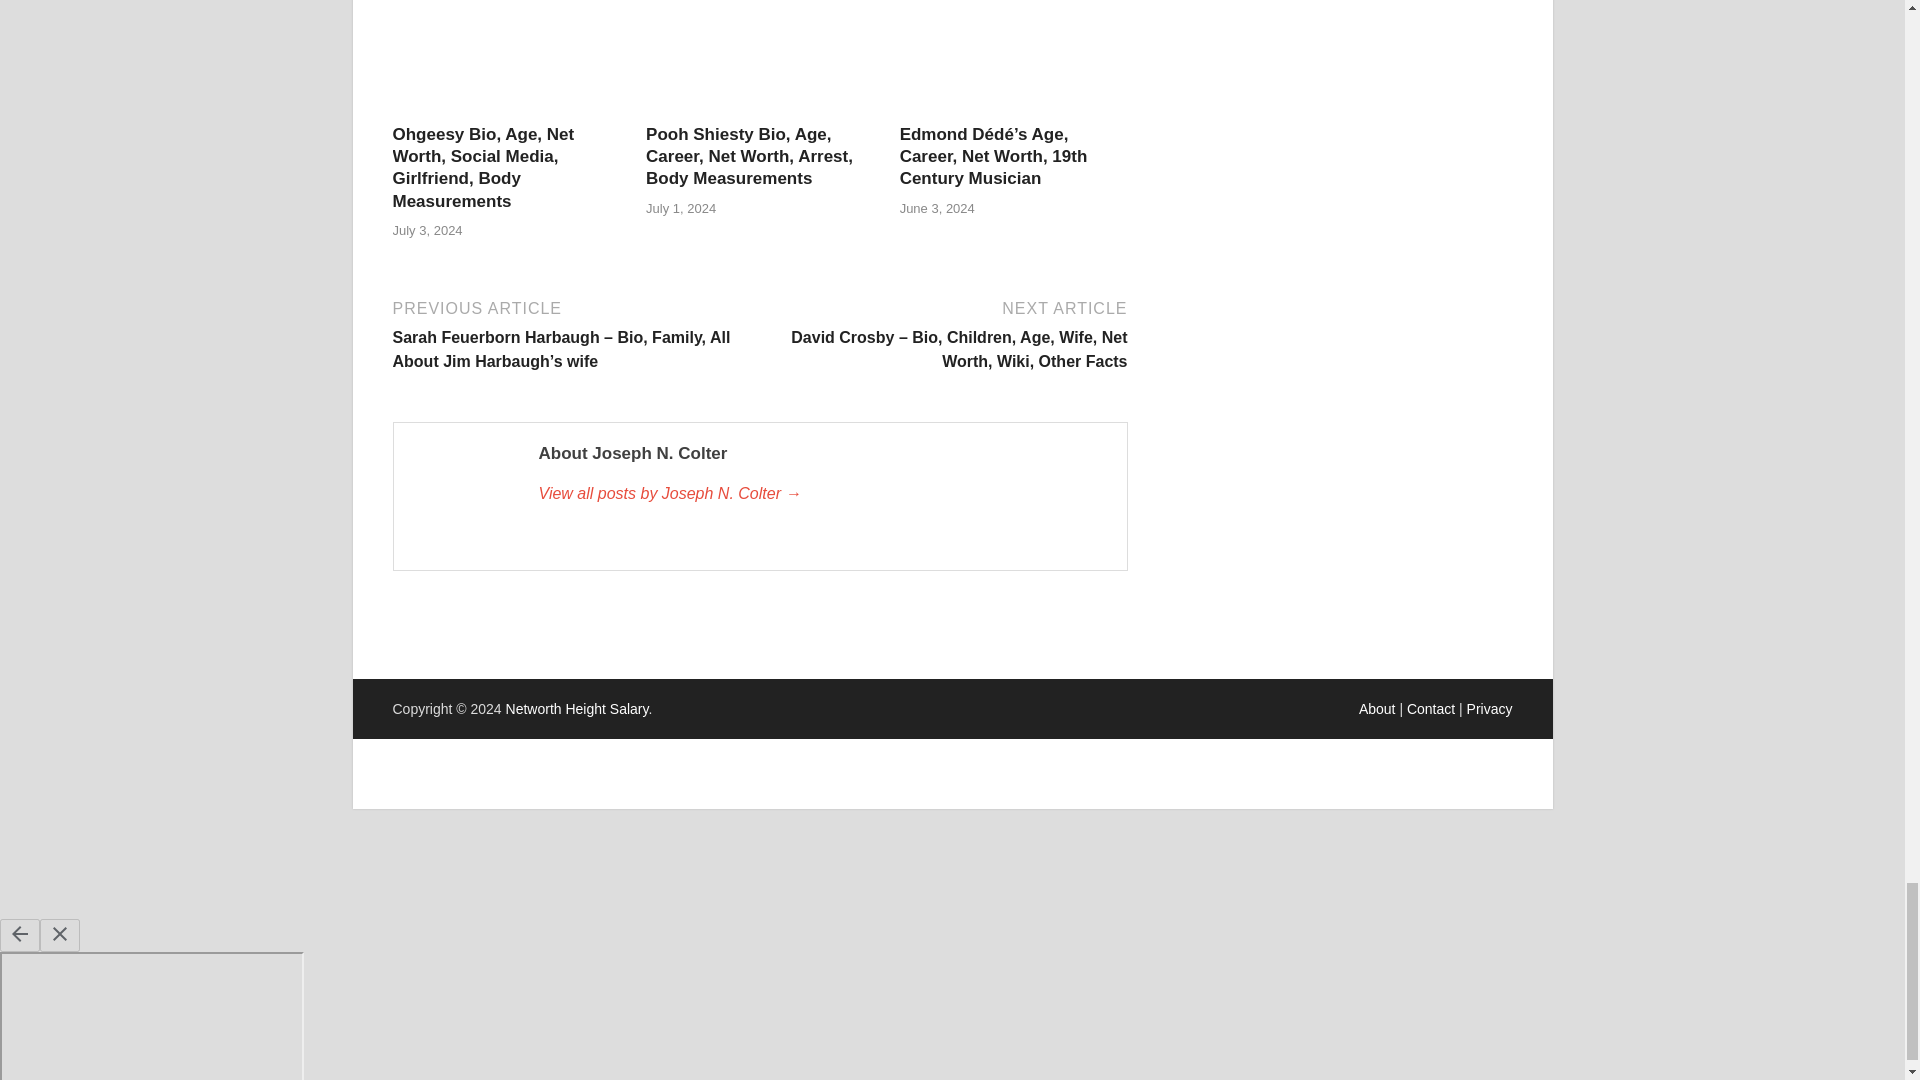 The height and width of the screenshot is (1080, 1920). I want to click on Joseph N. Colter, so click(821, 494).